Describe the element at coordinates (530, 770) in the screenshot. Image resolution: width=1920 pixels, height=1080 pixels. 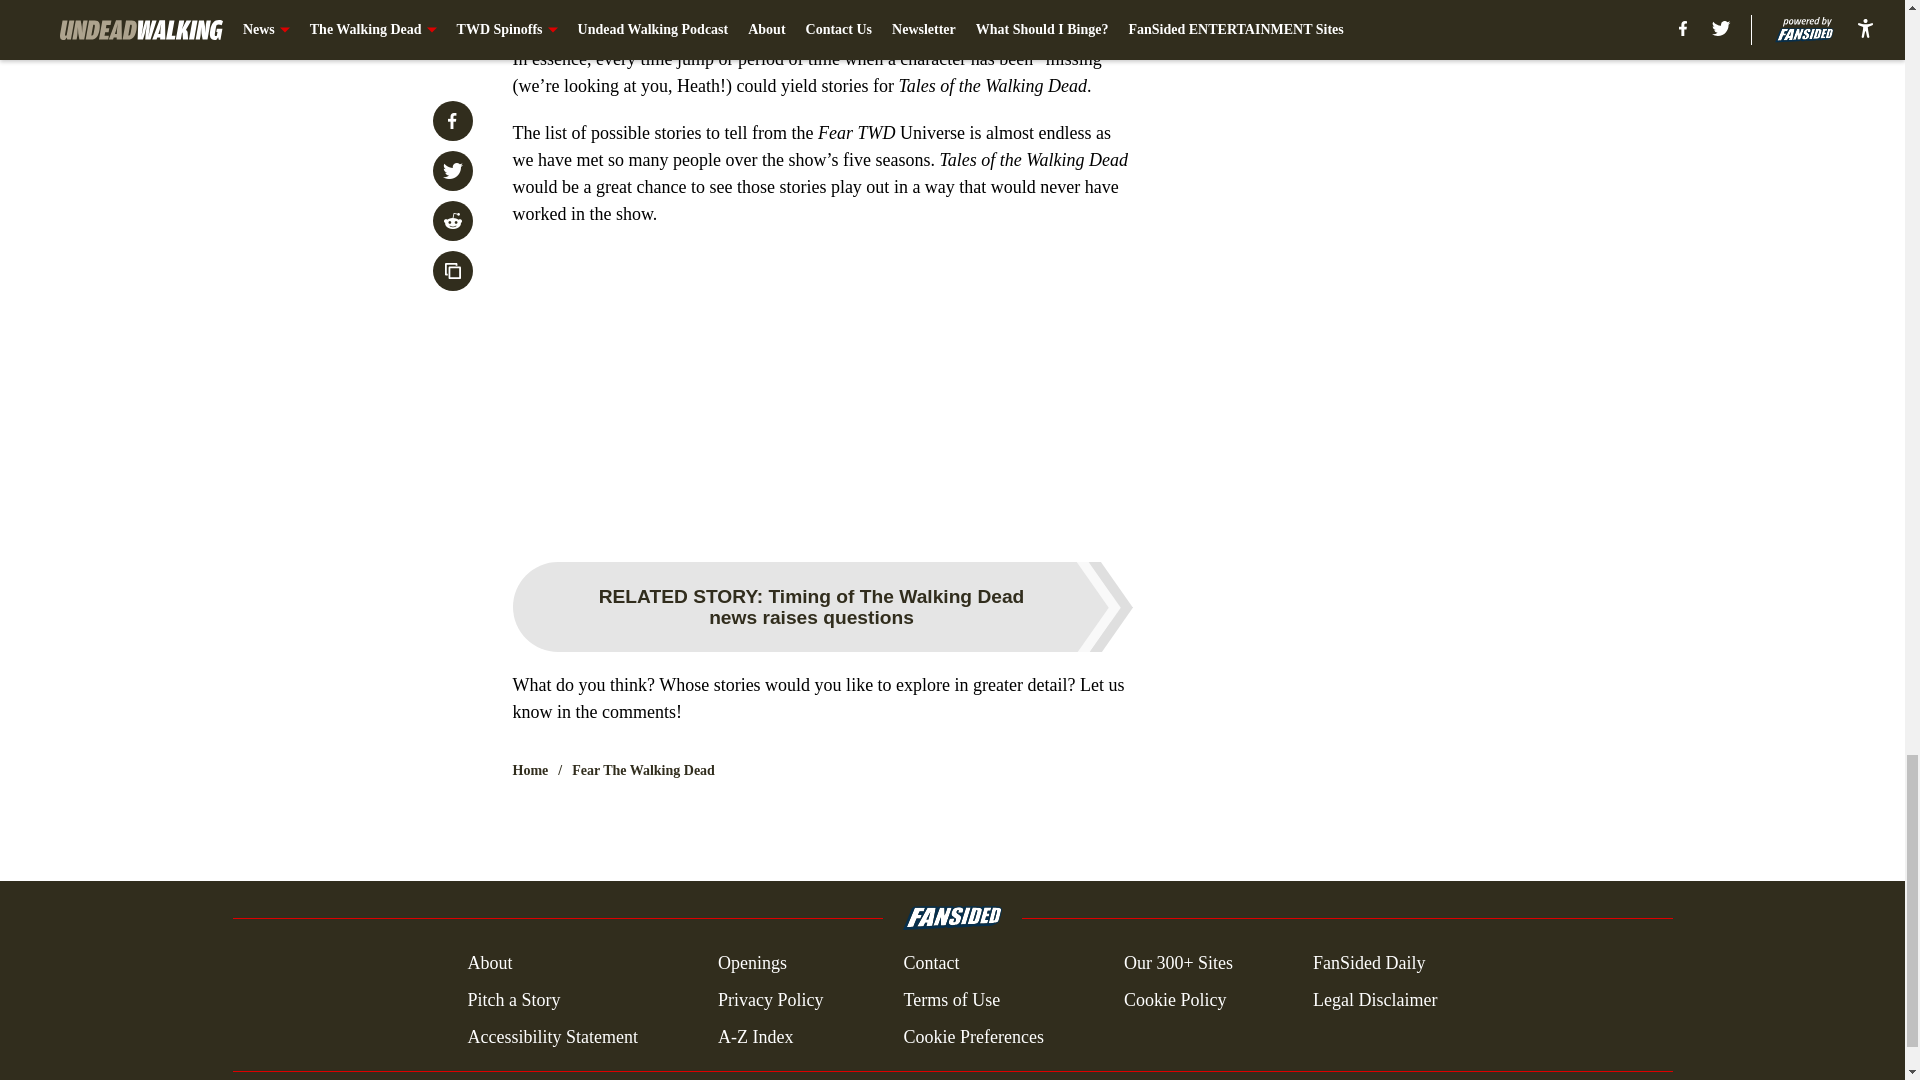
I see `Home` at that location.